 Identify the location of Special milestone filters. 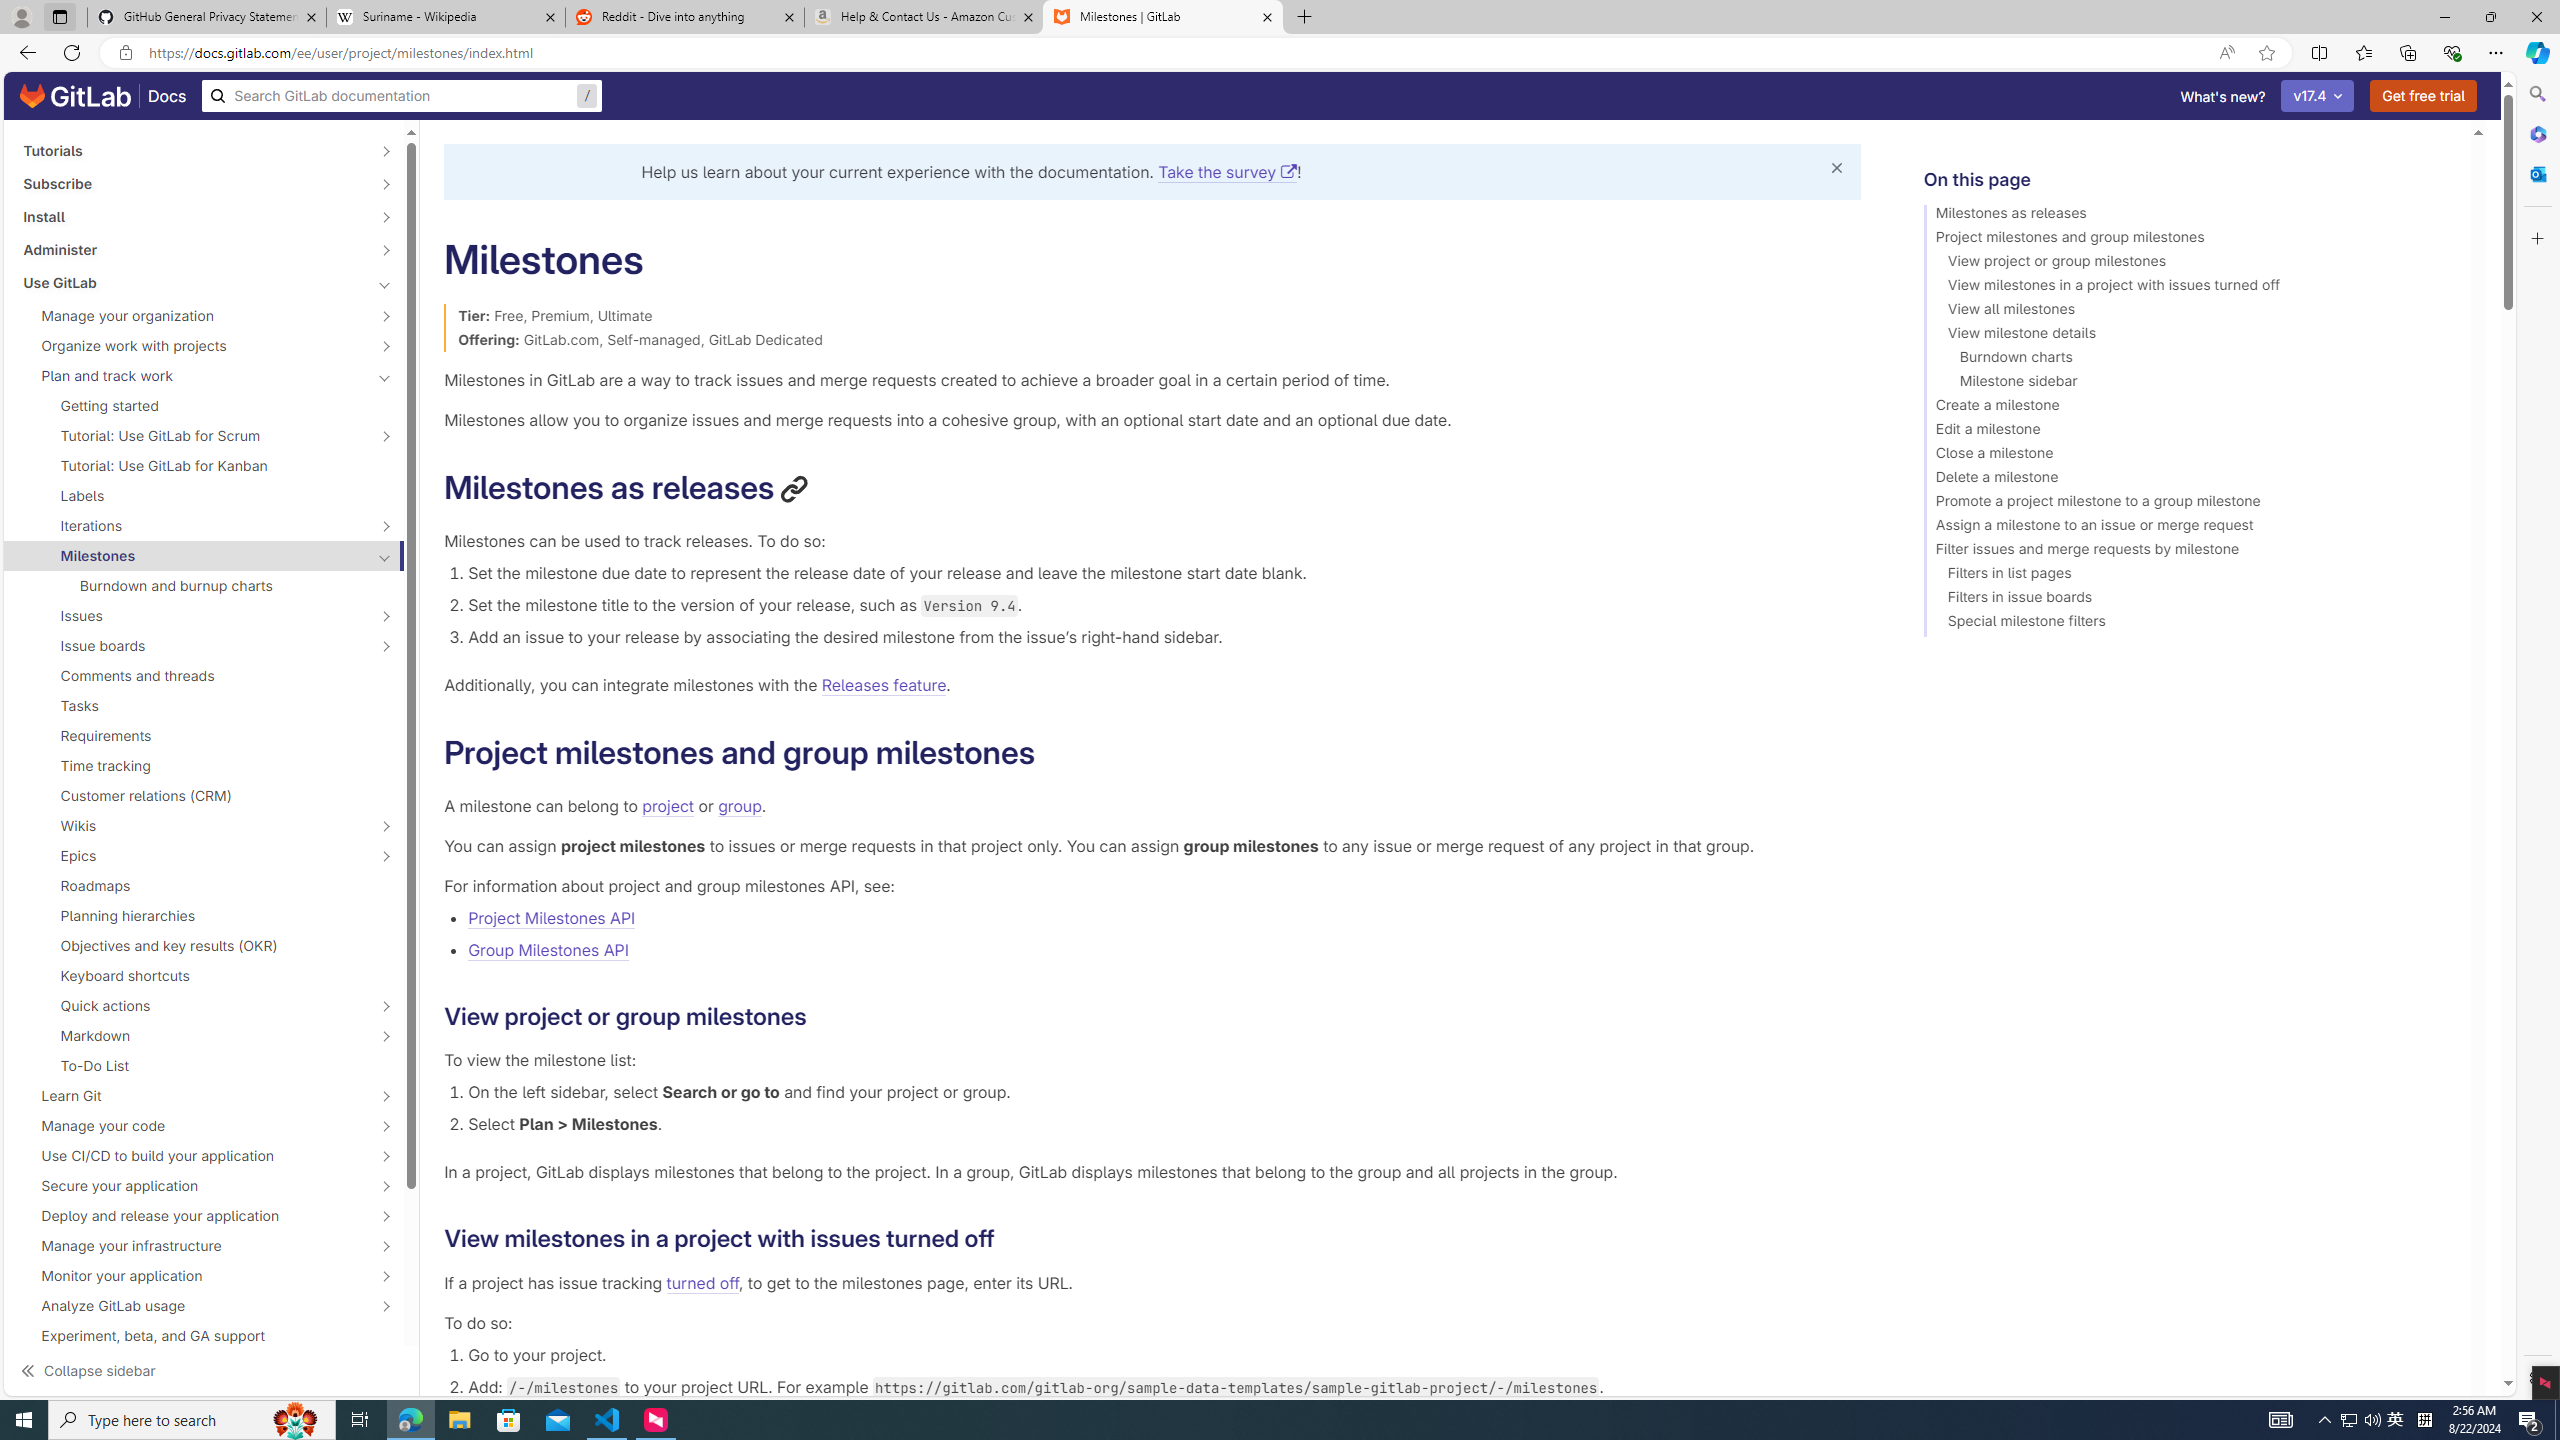
(2188, 624).